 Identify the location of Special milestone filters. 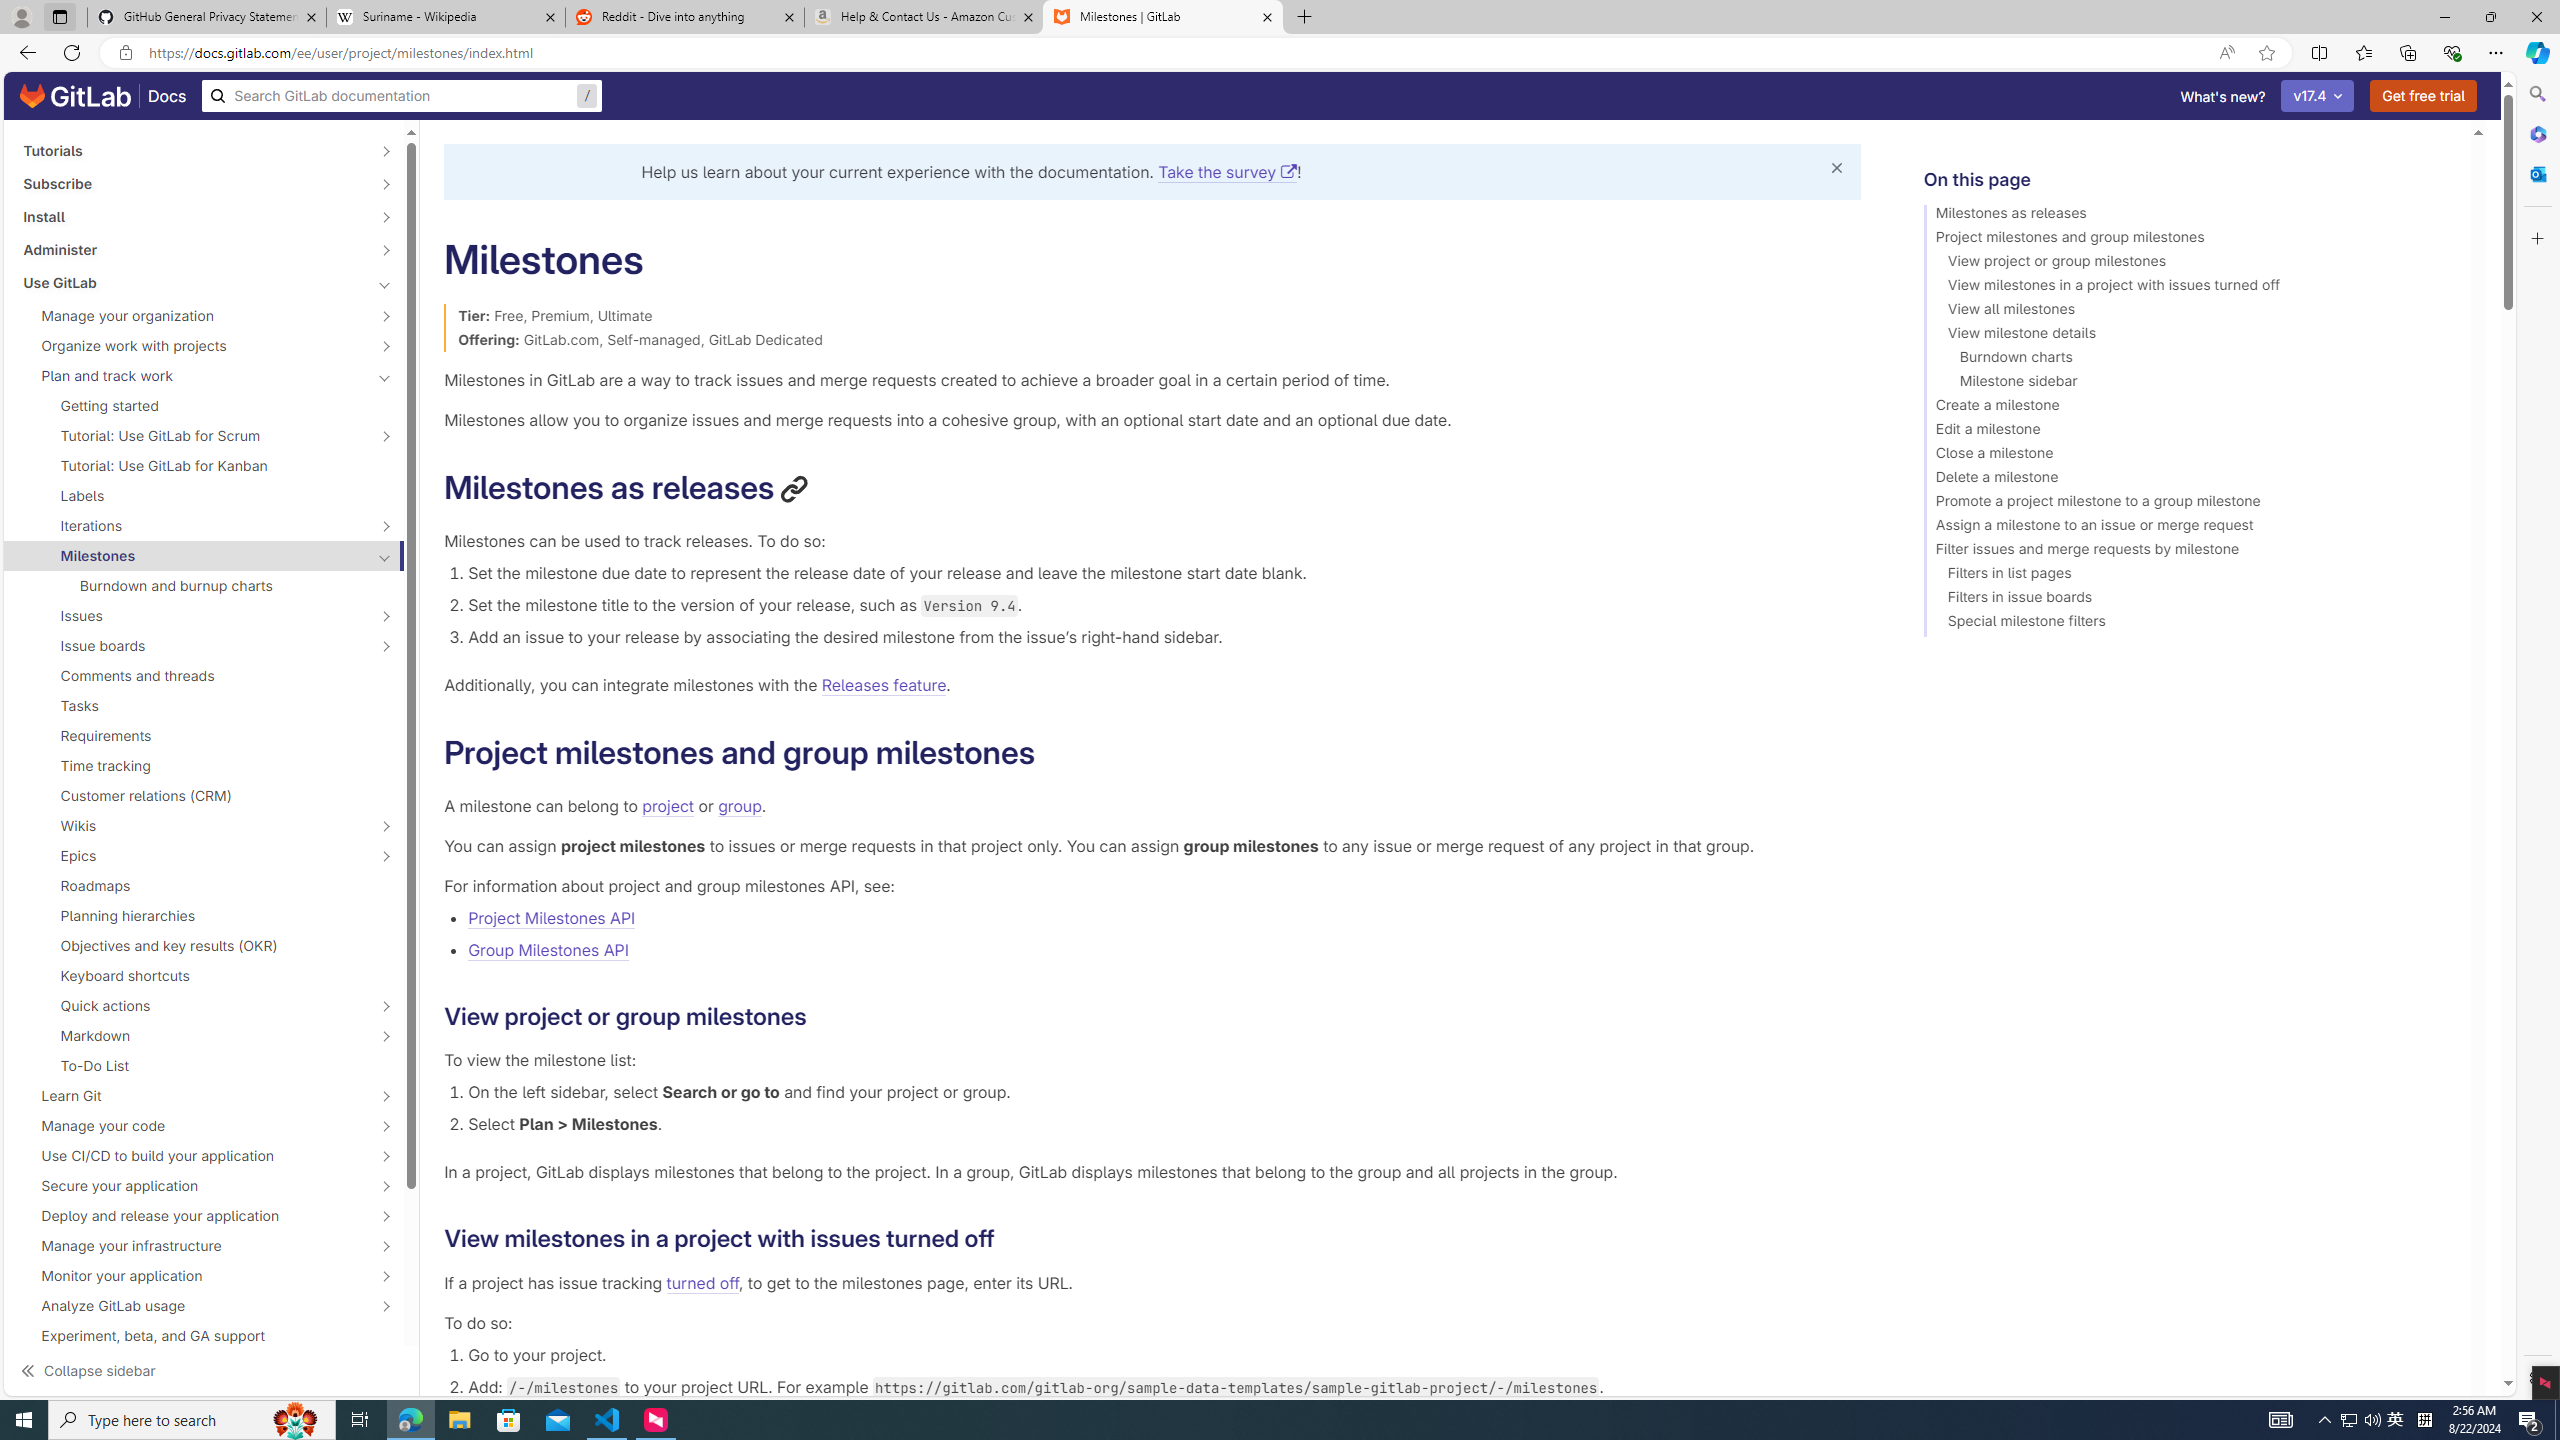
(2188, 624).